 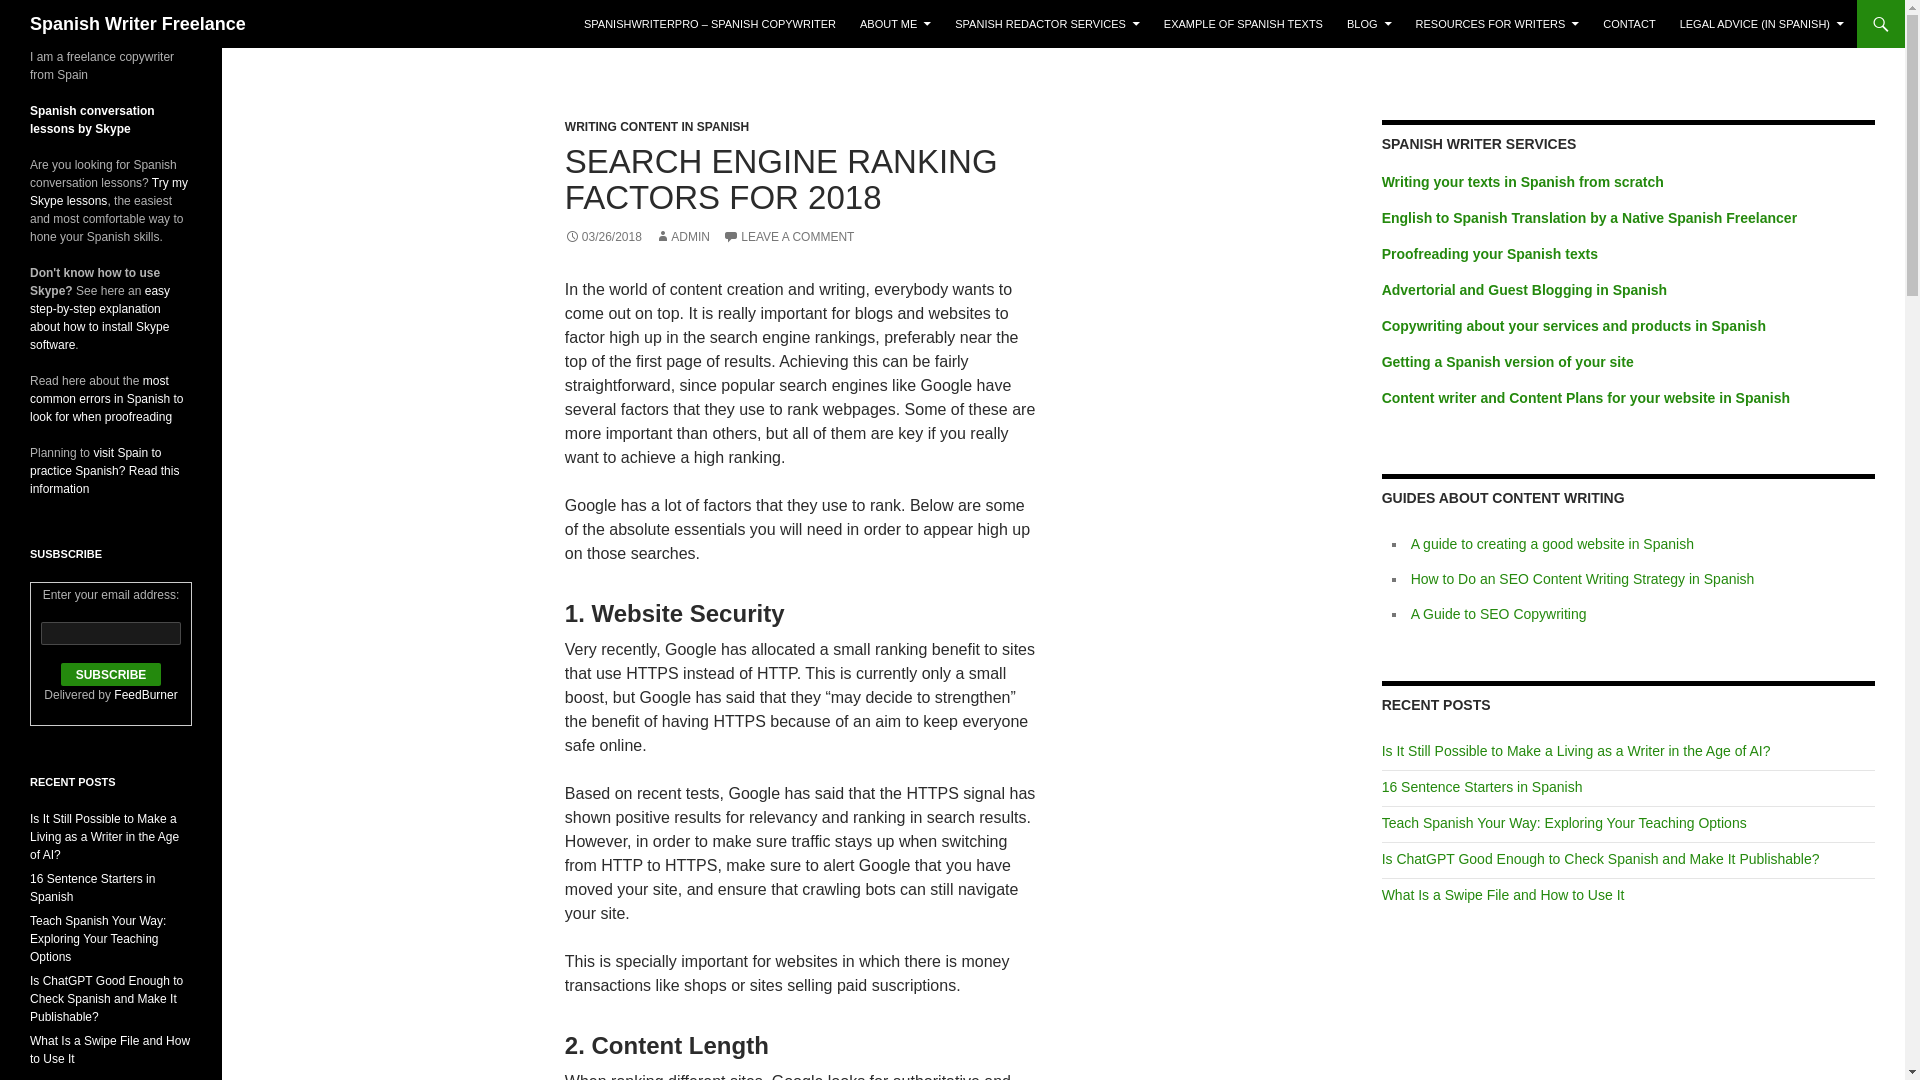 What do you see at coordinates (138, 24) in the screenshot?
I see `Spanish Writer Freelance` at bounding box center [138, 24].